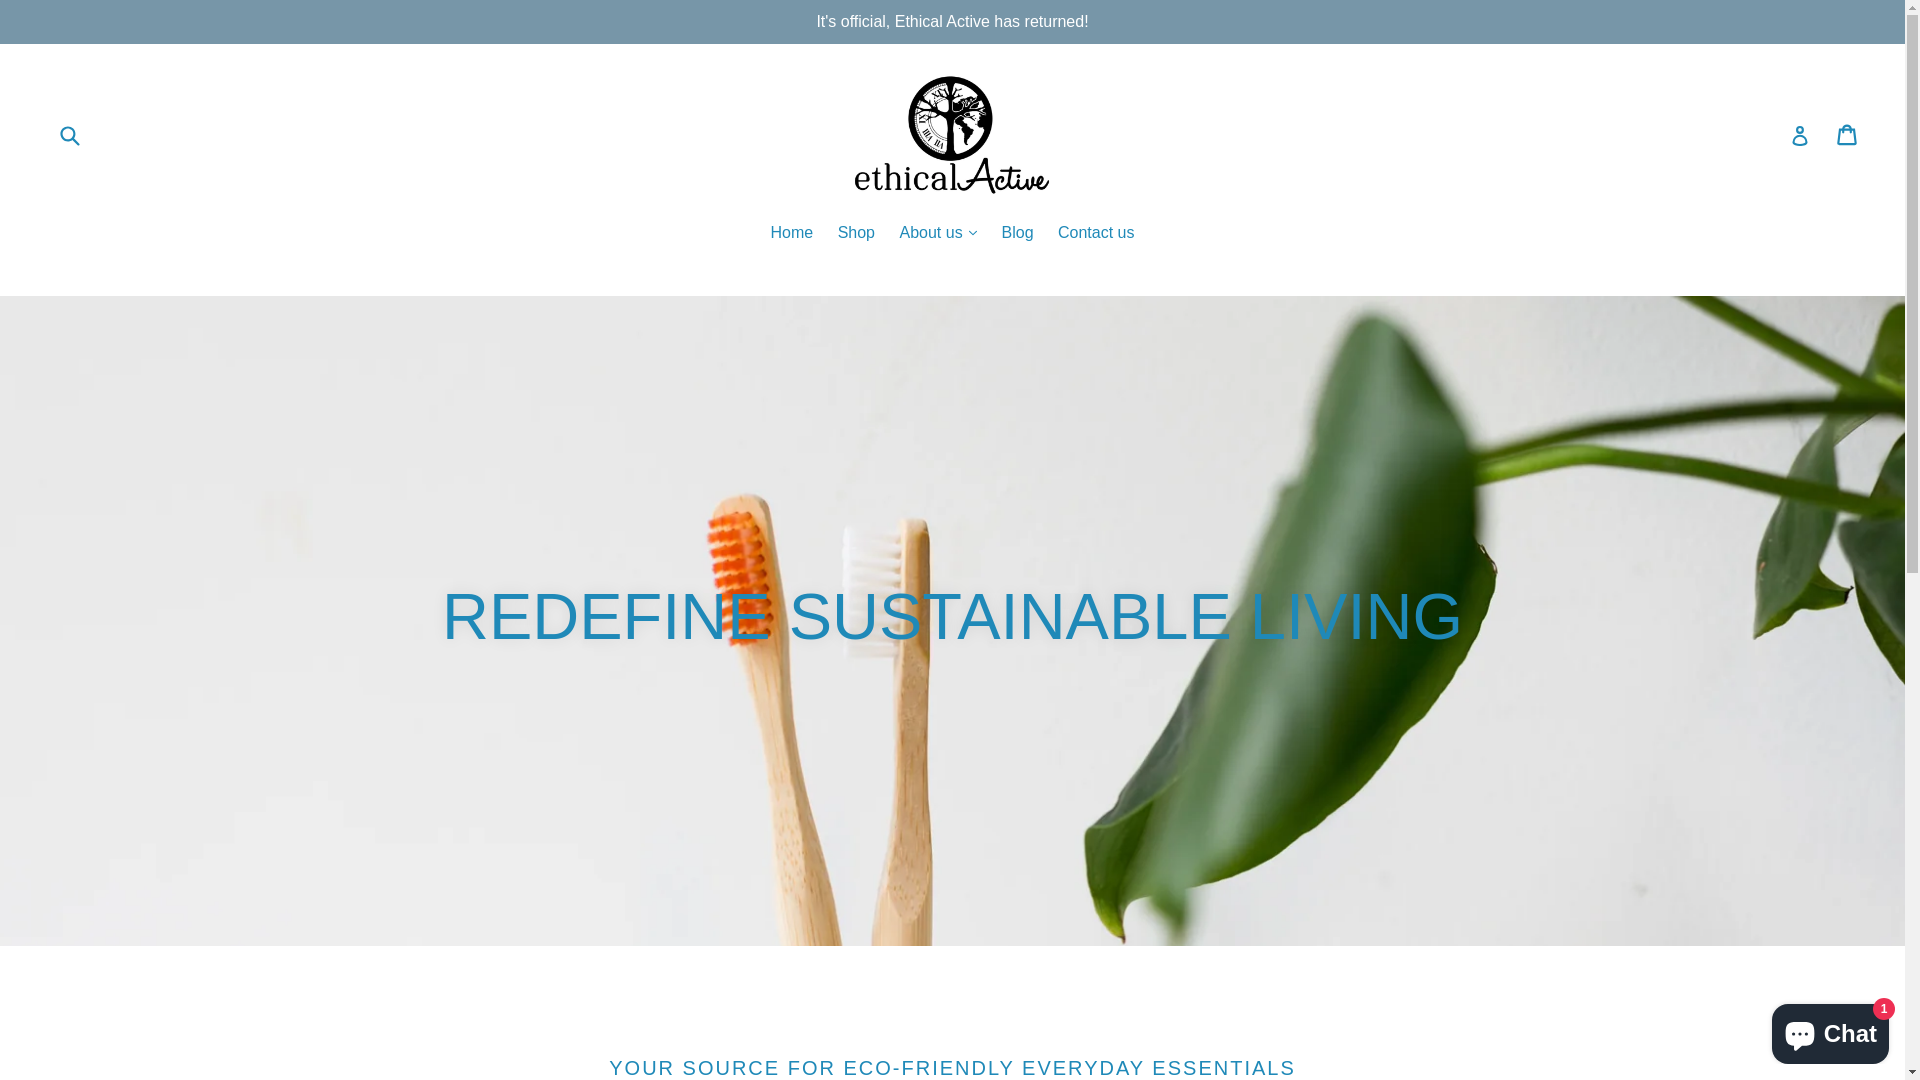 The height and width of the screenshot is (1080, 1920). What do you see at coordinates (1800, 135) in the screenshot?
I see `Log in` at bounding box center [1800, 135].